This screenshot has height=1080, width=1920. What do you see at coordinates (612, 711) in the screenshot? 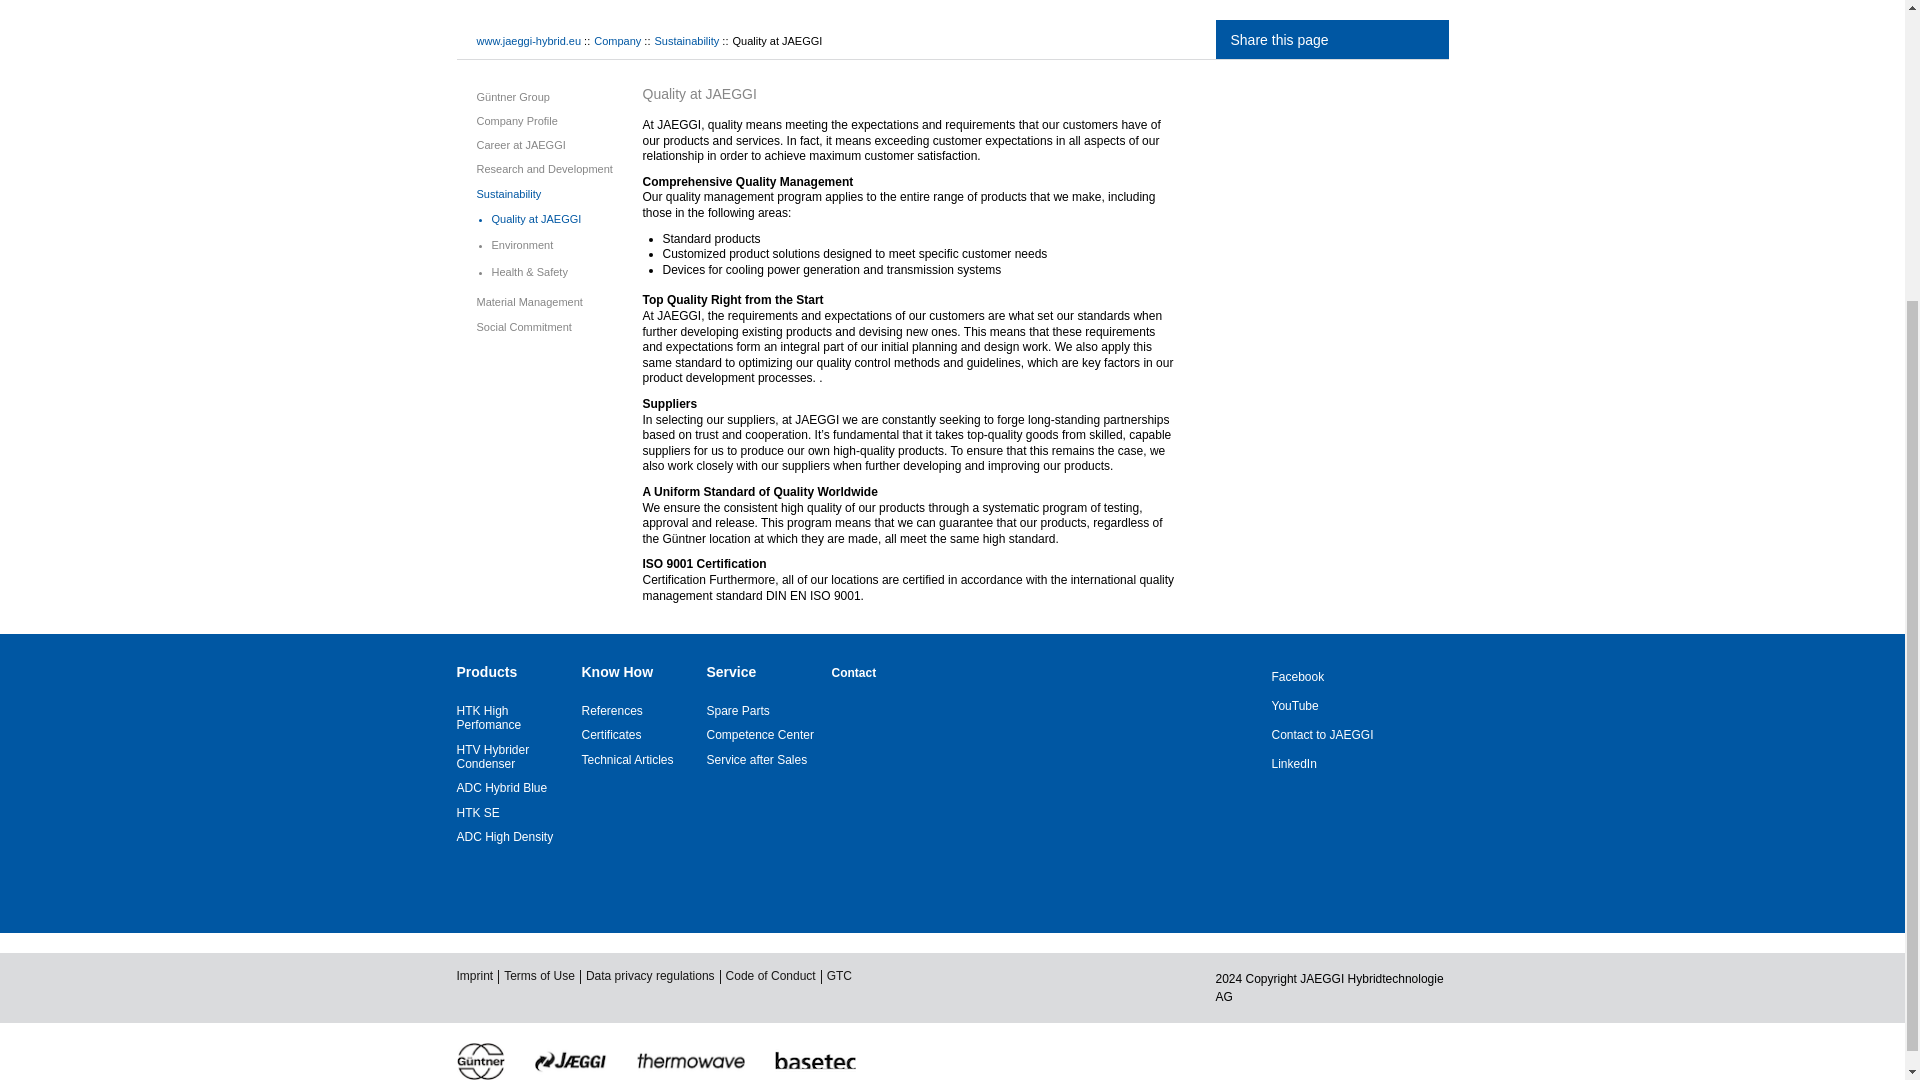
I see `Opens internal link in current window` at bounding box center [612, 711].